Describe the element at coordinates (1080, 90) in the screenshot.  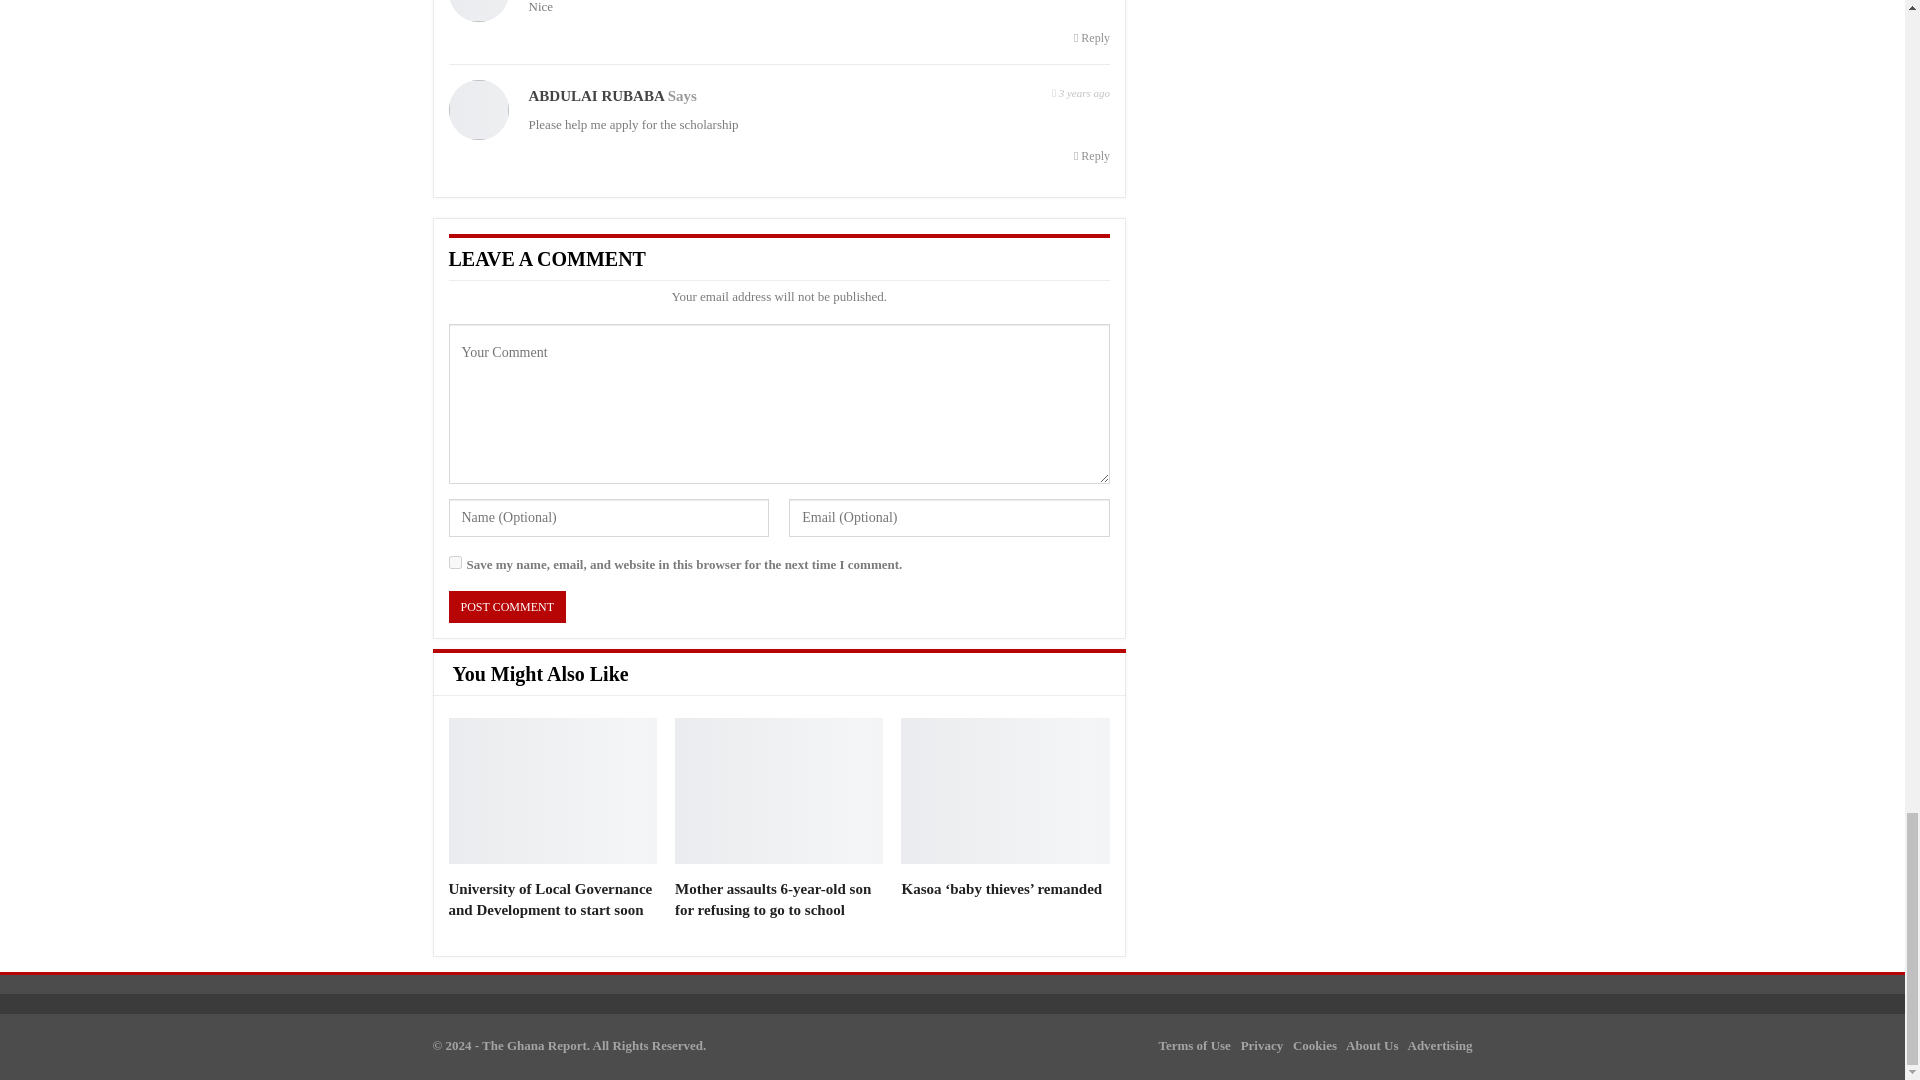
I see `Friday, March 12, 2021, 12:22 pm` at that location.